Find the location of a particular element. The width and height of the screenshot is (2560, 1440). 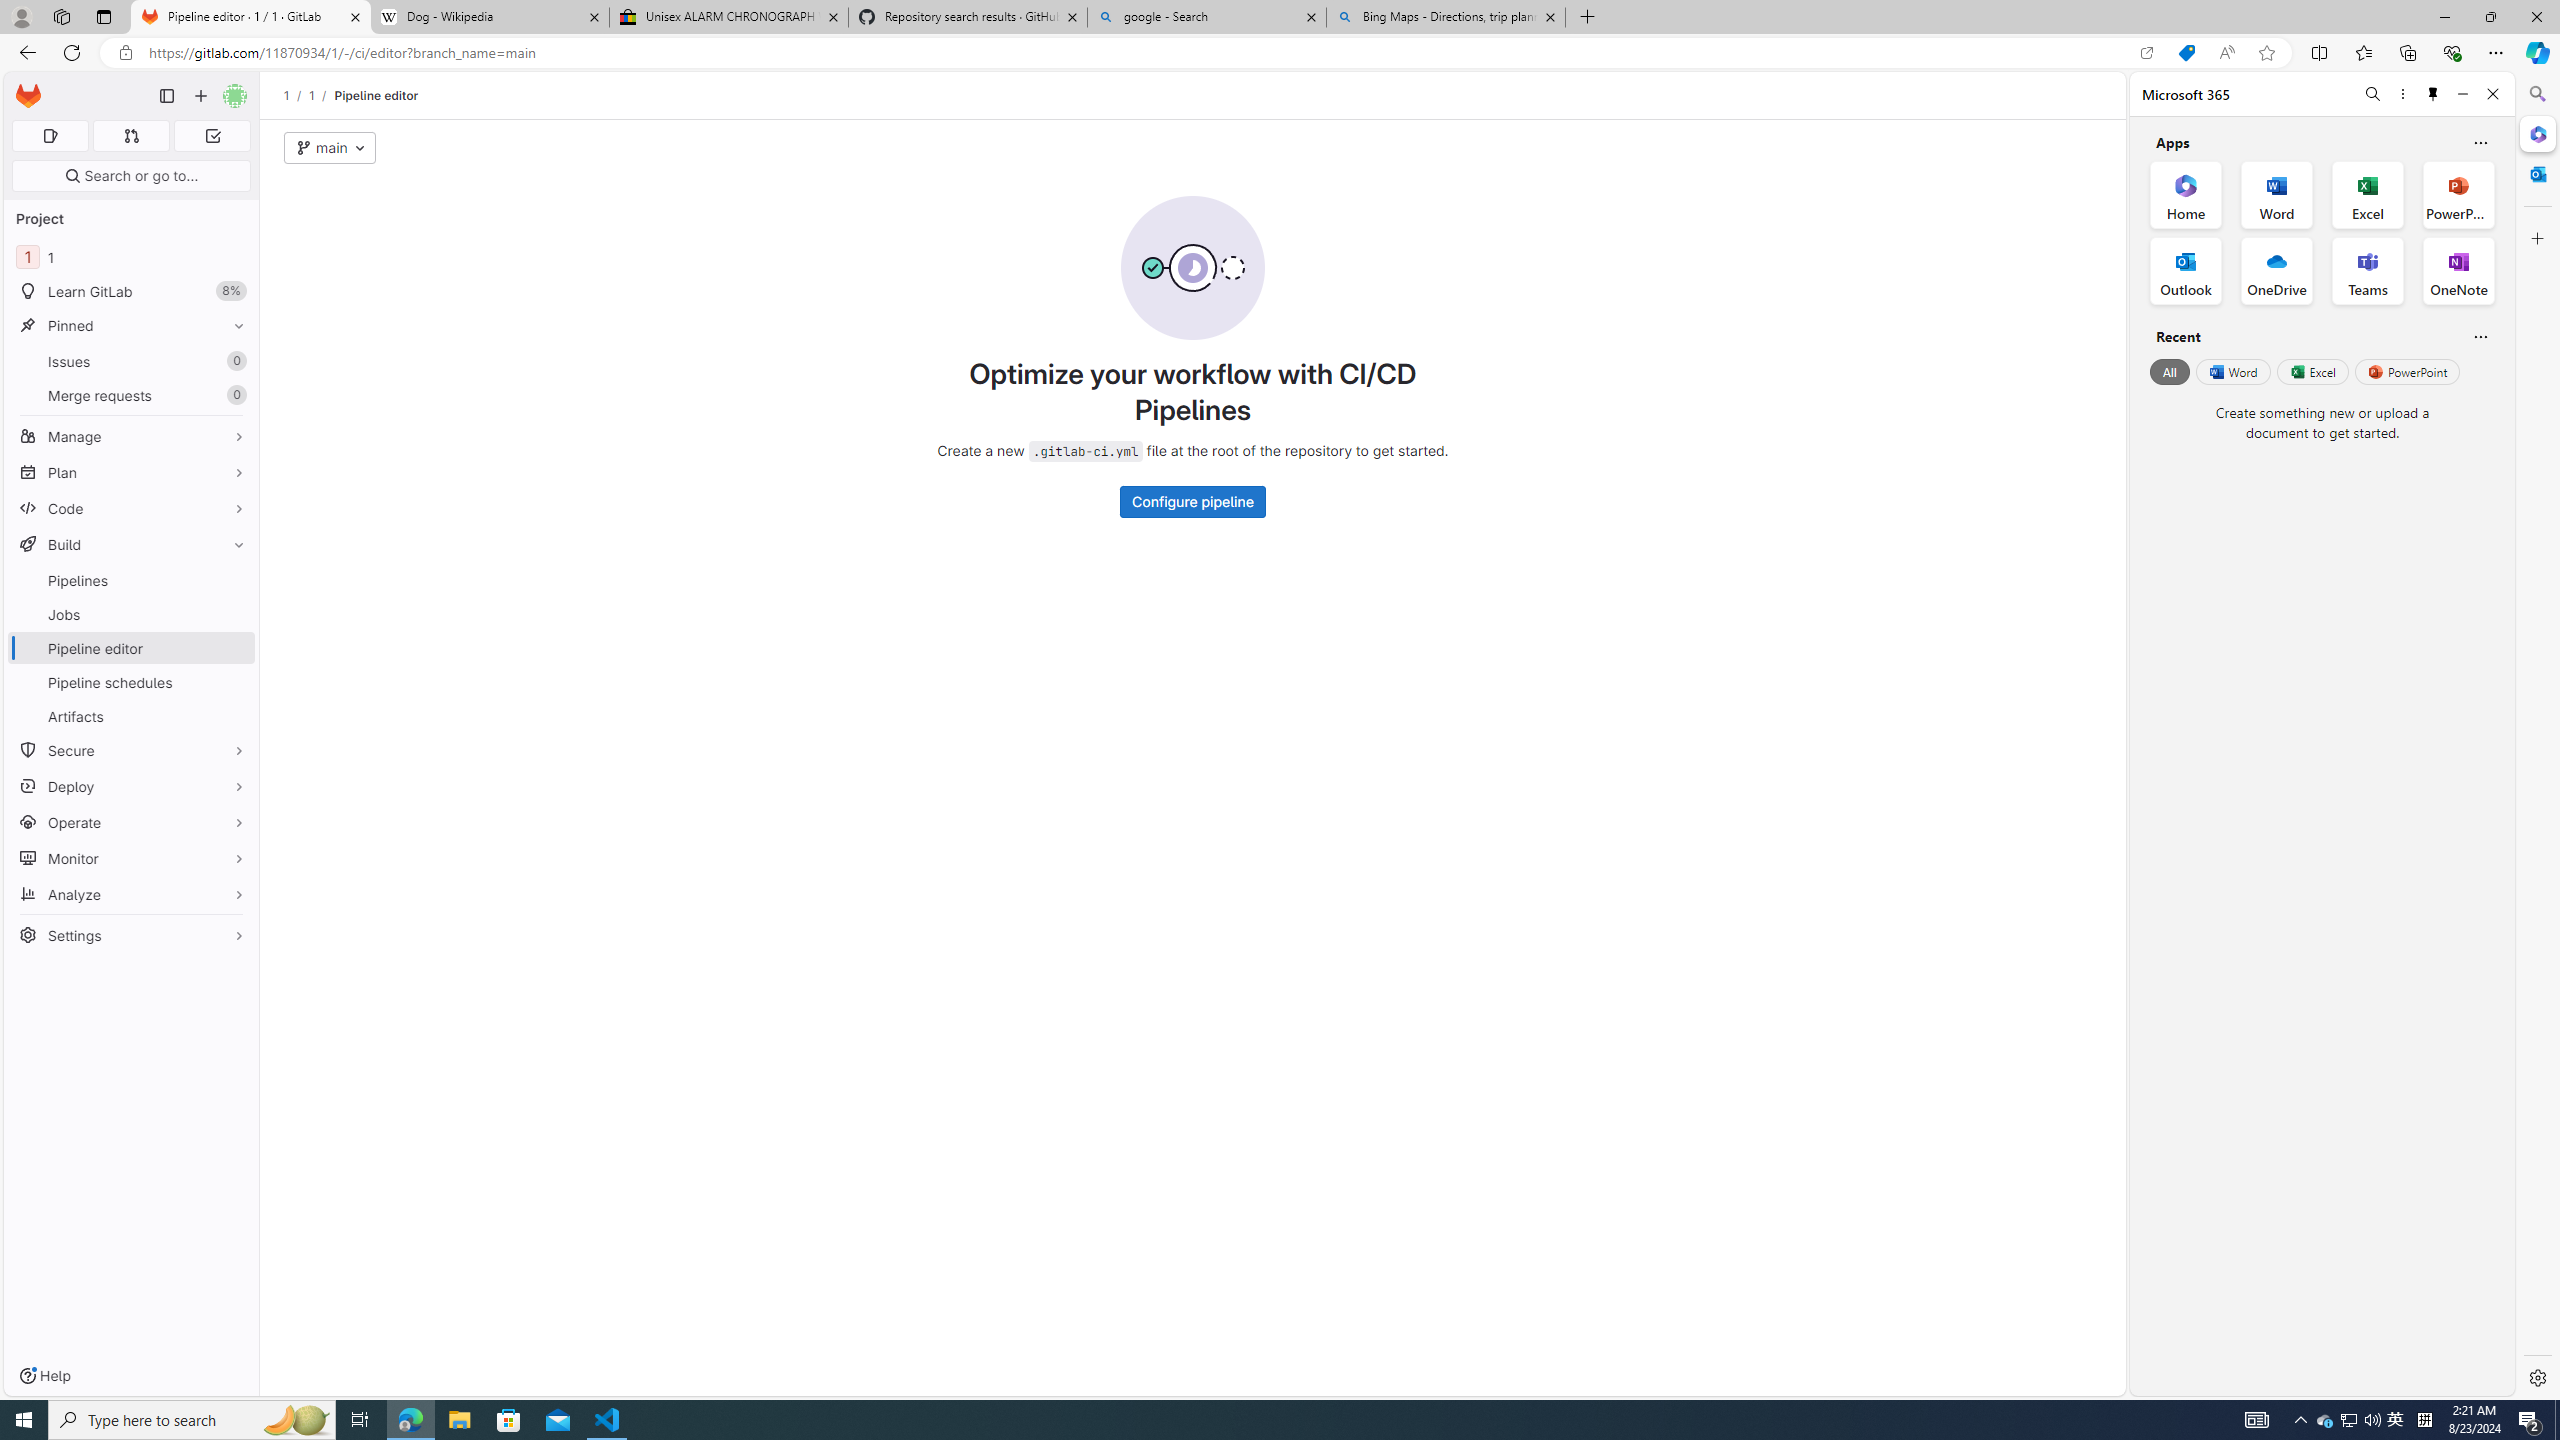

Unpin Merge requests is located at coordinates (234, 395).